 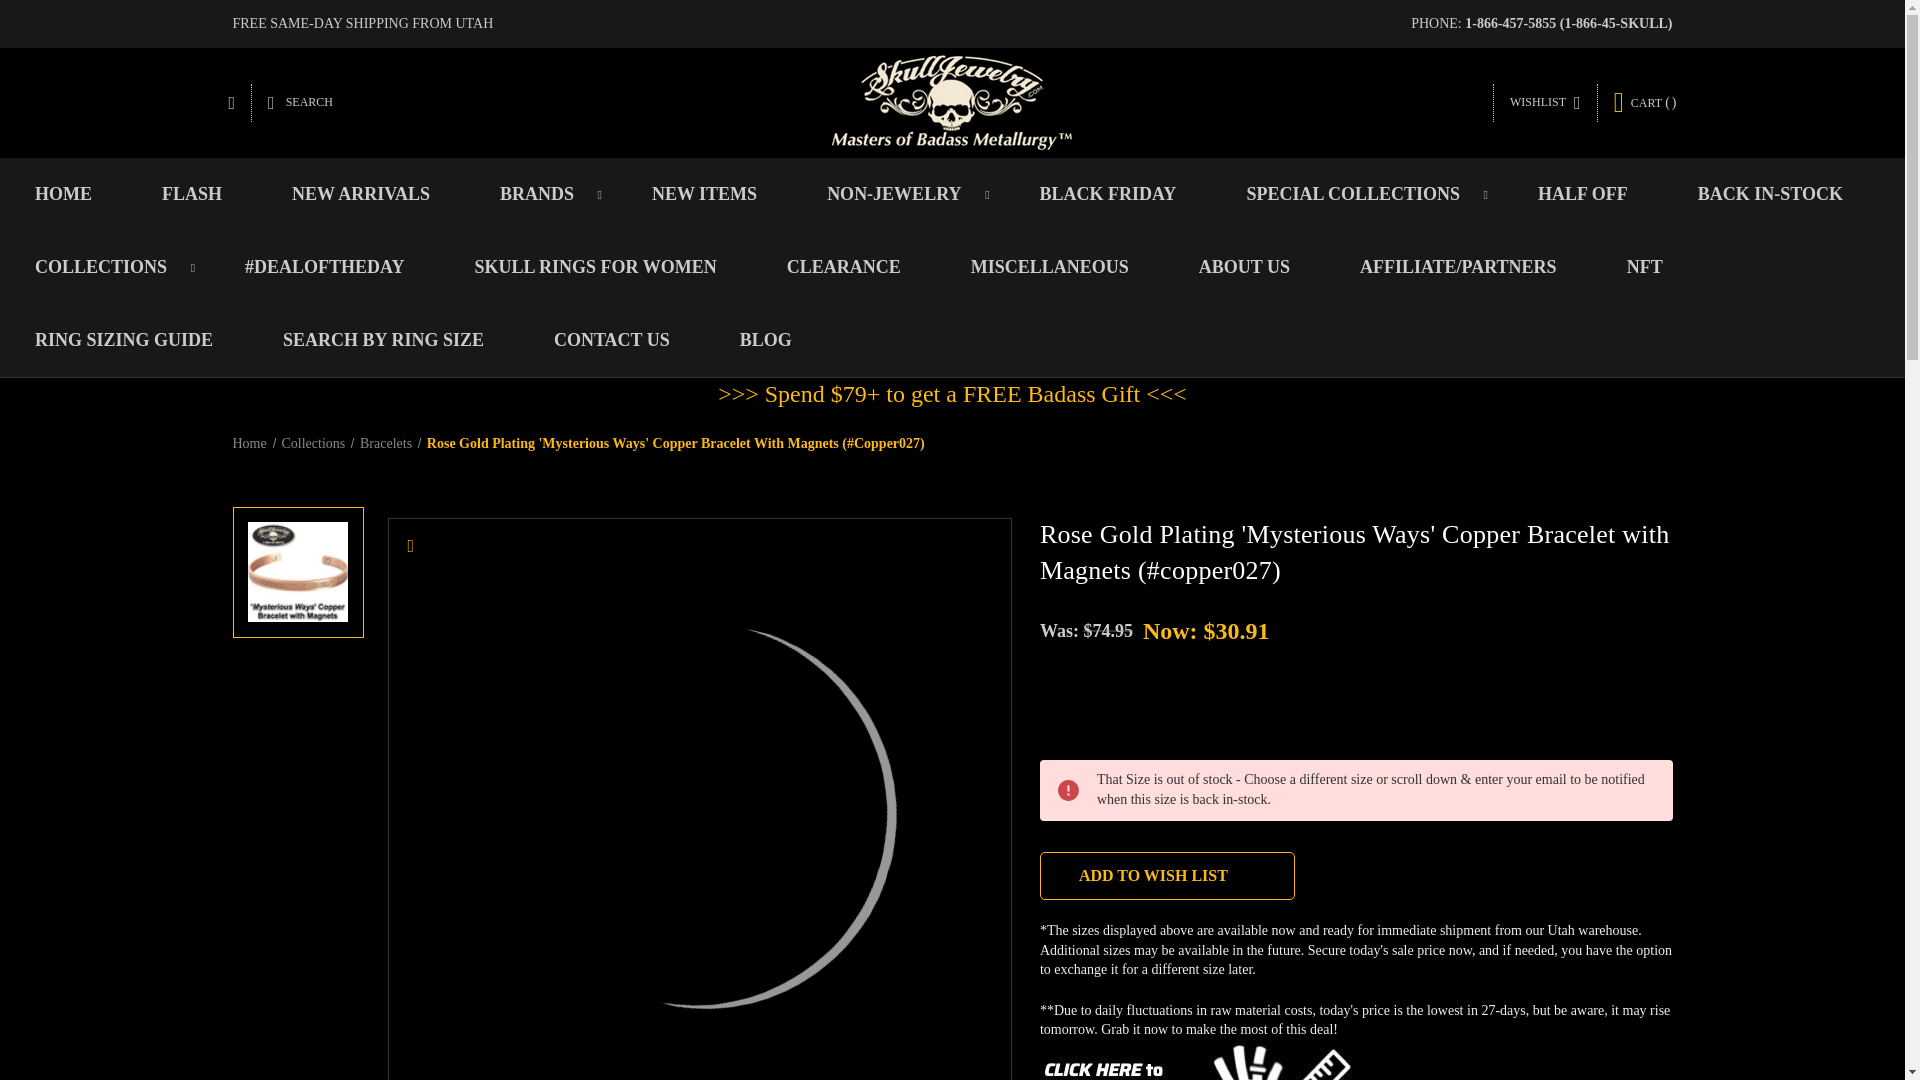 What do you see at coordinates (63, 194) in the screenshot?
I see `HOME` at bounding box center [63, 194].